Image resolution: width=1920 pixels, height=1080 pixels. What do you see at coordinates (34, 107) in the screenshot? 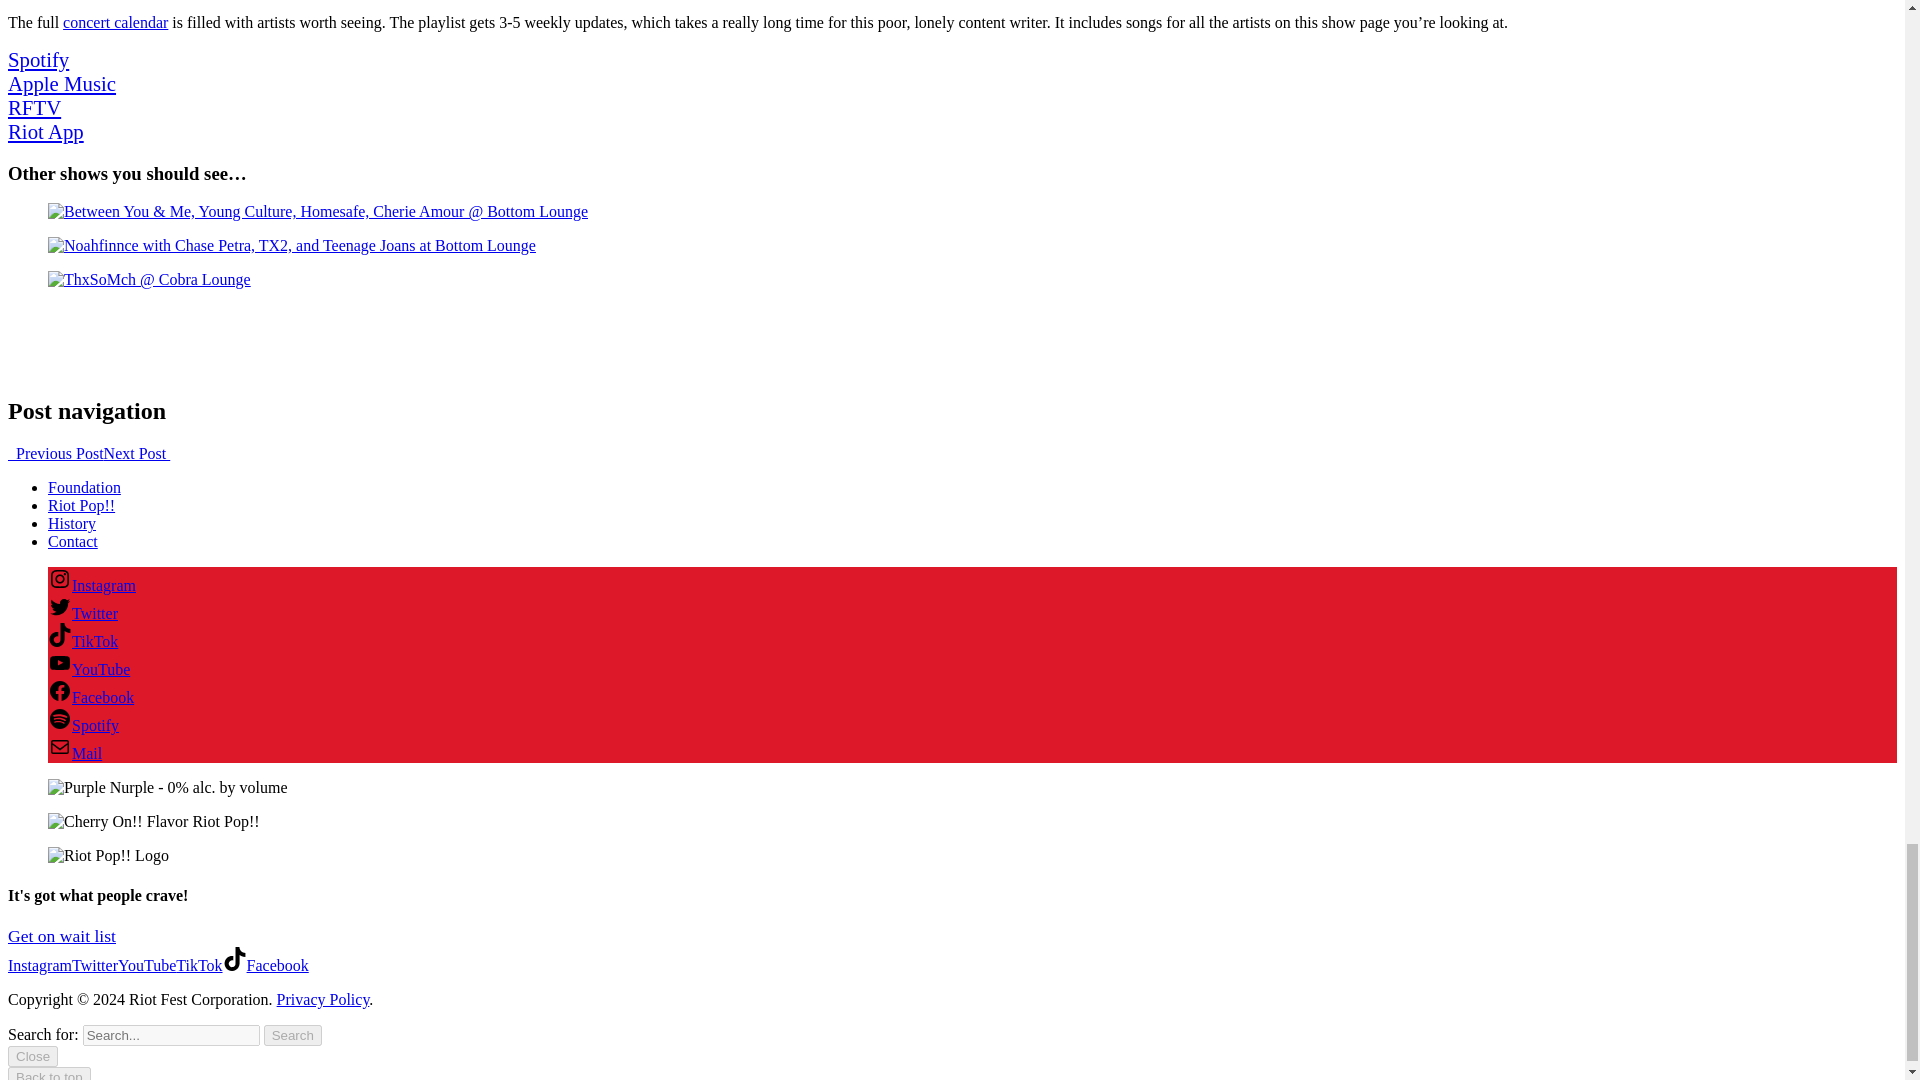
I see `RFTV` at bounding box center [34, 107].